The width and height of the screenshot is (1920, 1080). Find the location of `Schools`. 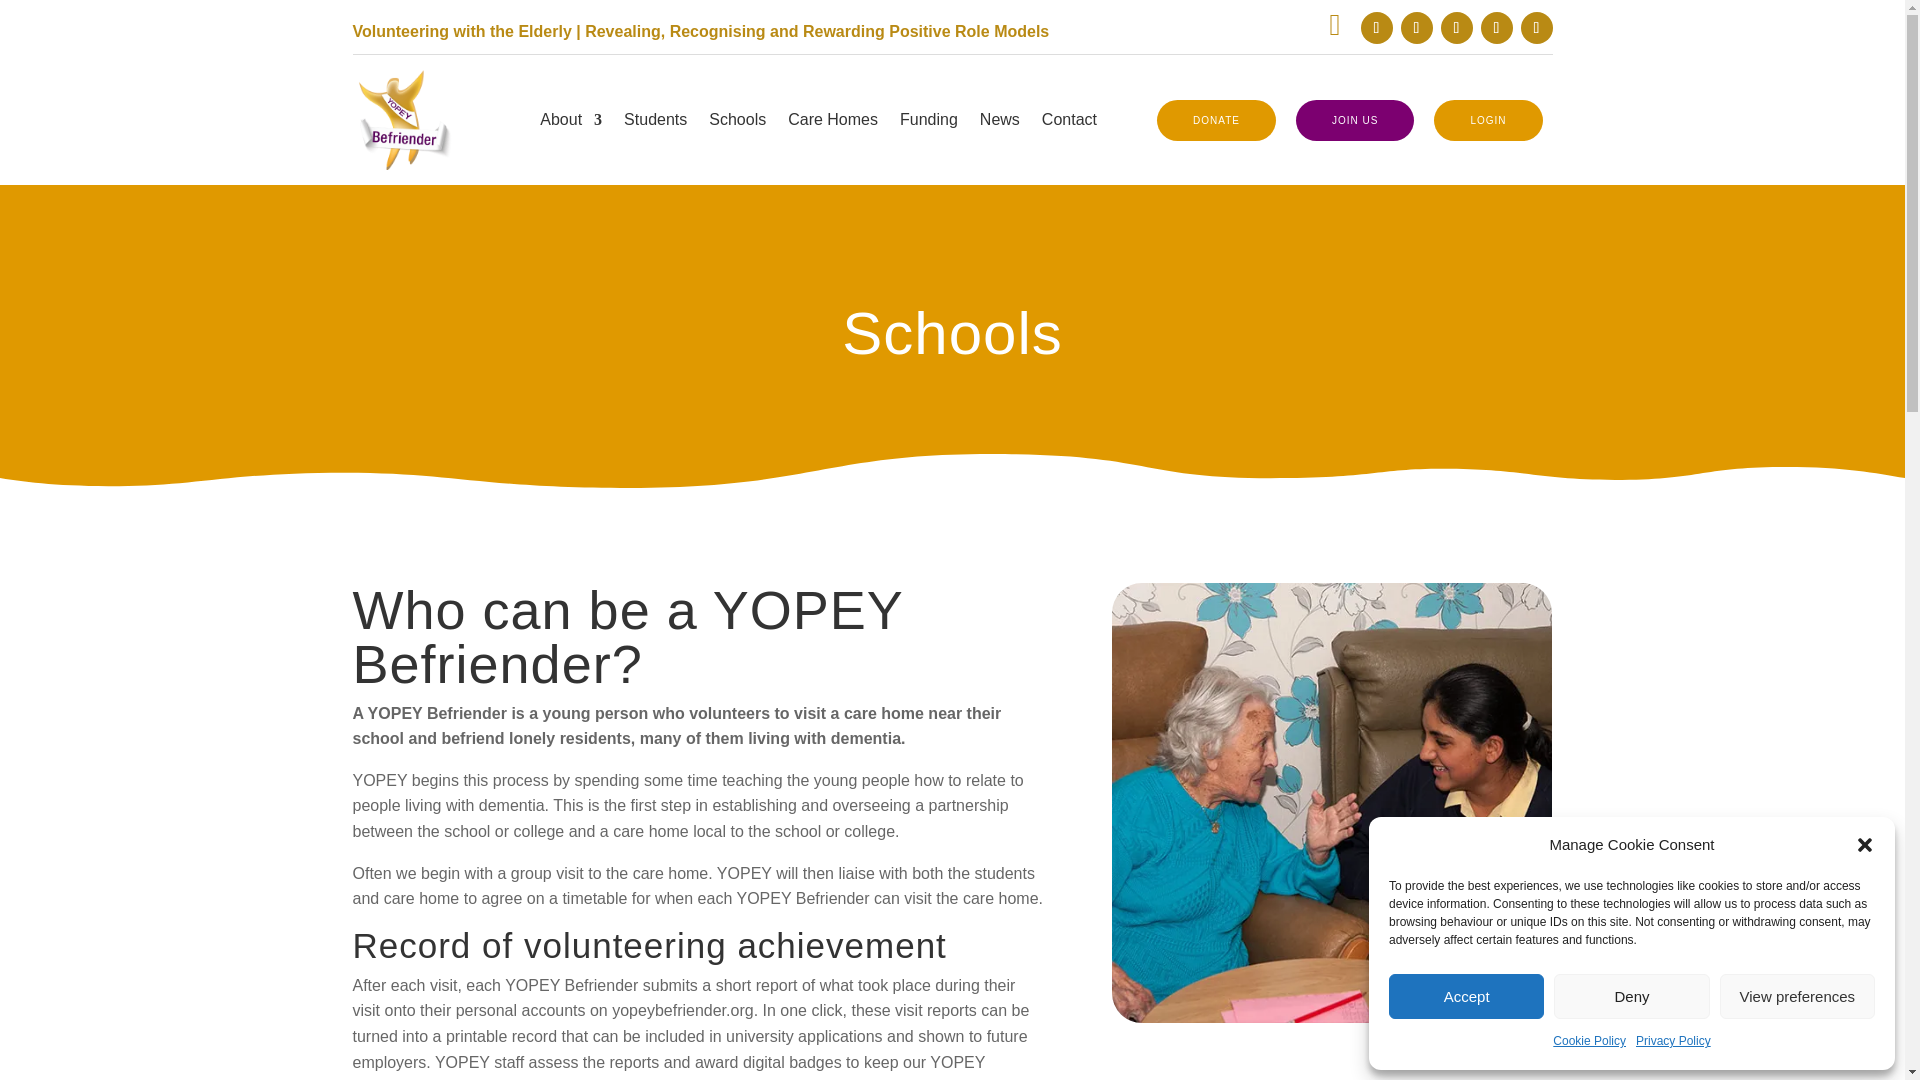

Schools is located at coordinates (737, 124).